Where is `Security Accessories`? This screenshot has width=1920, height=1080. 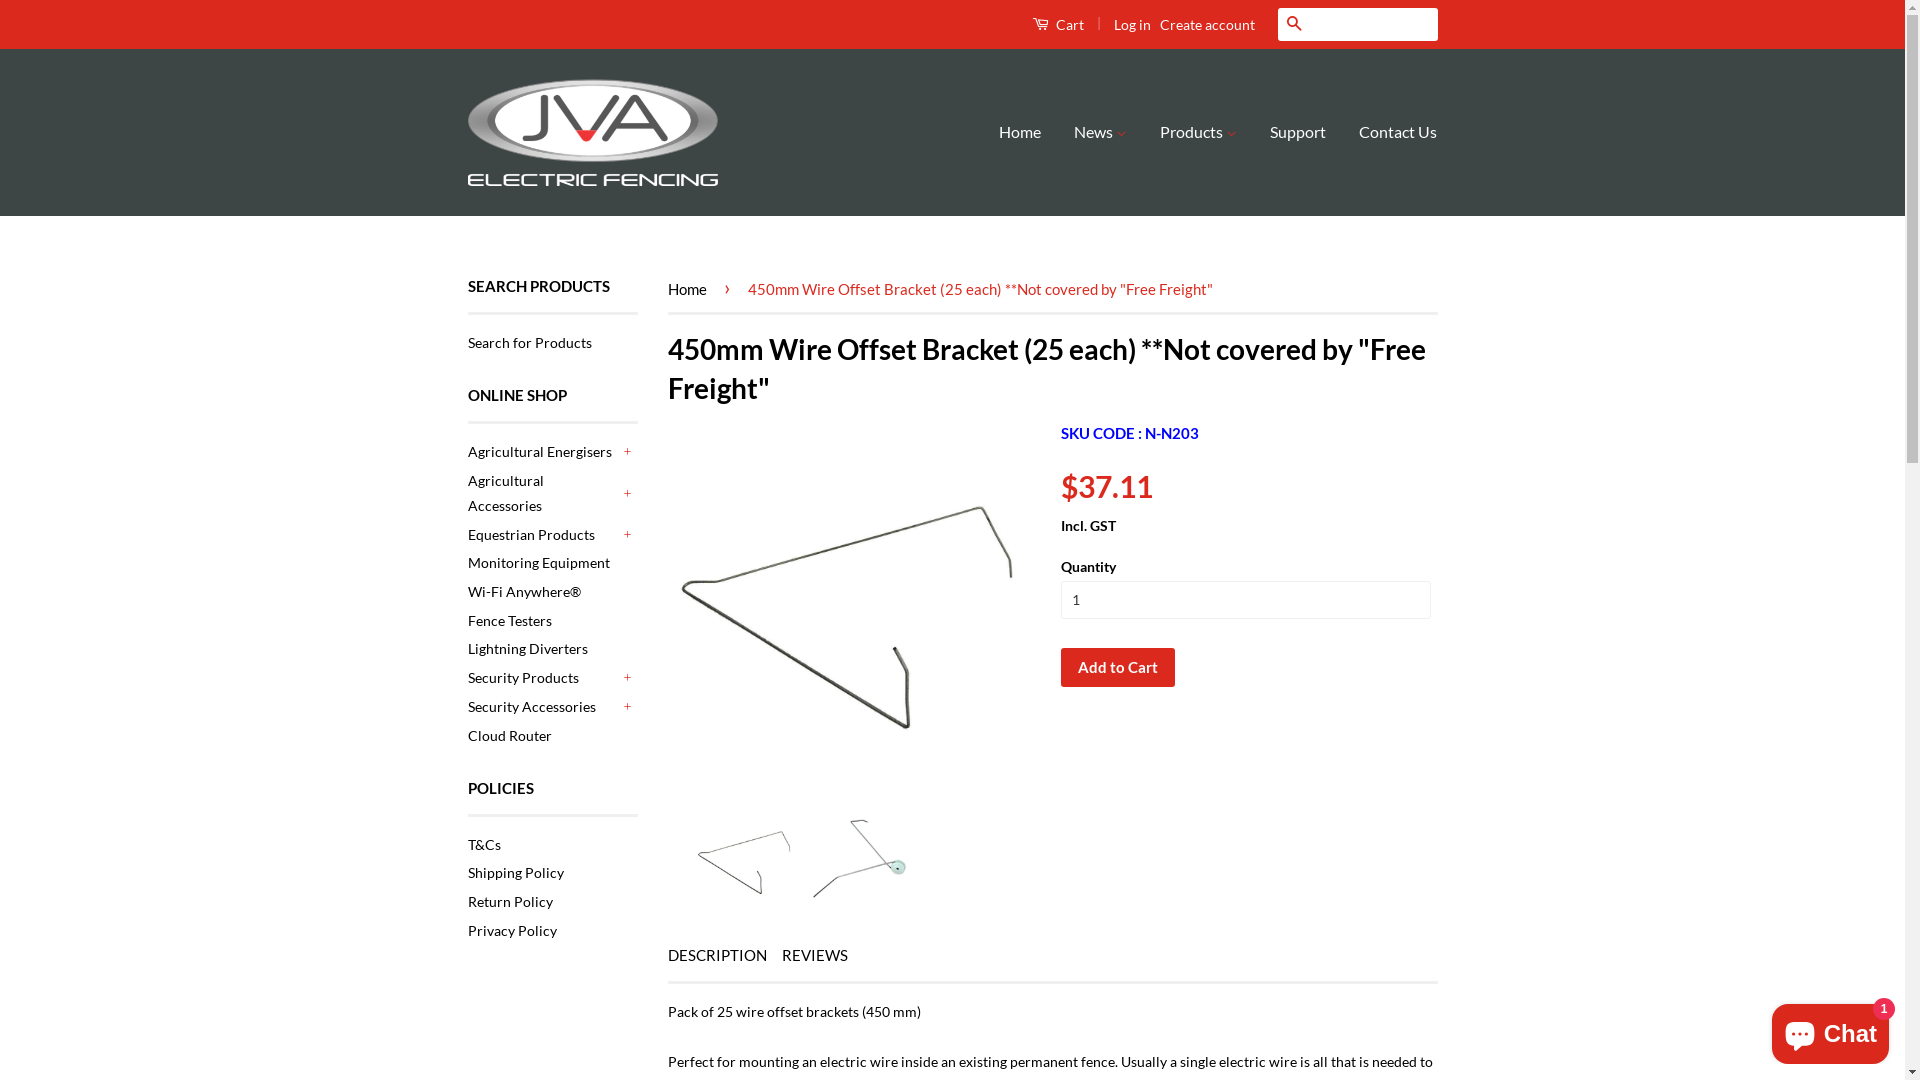 Security Accessories is located at coordinates (543, 706).